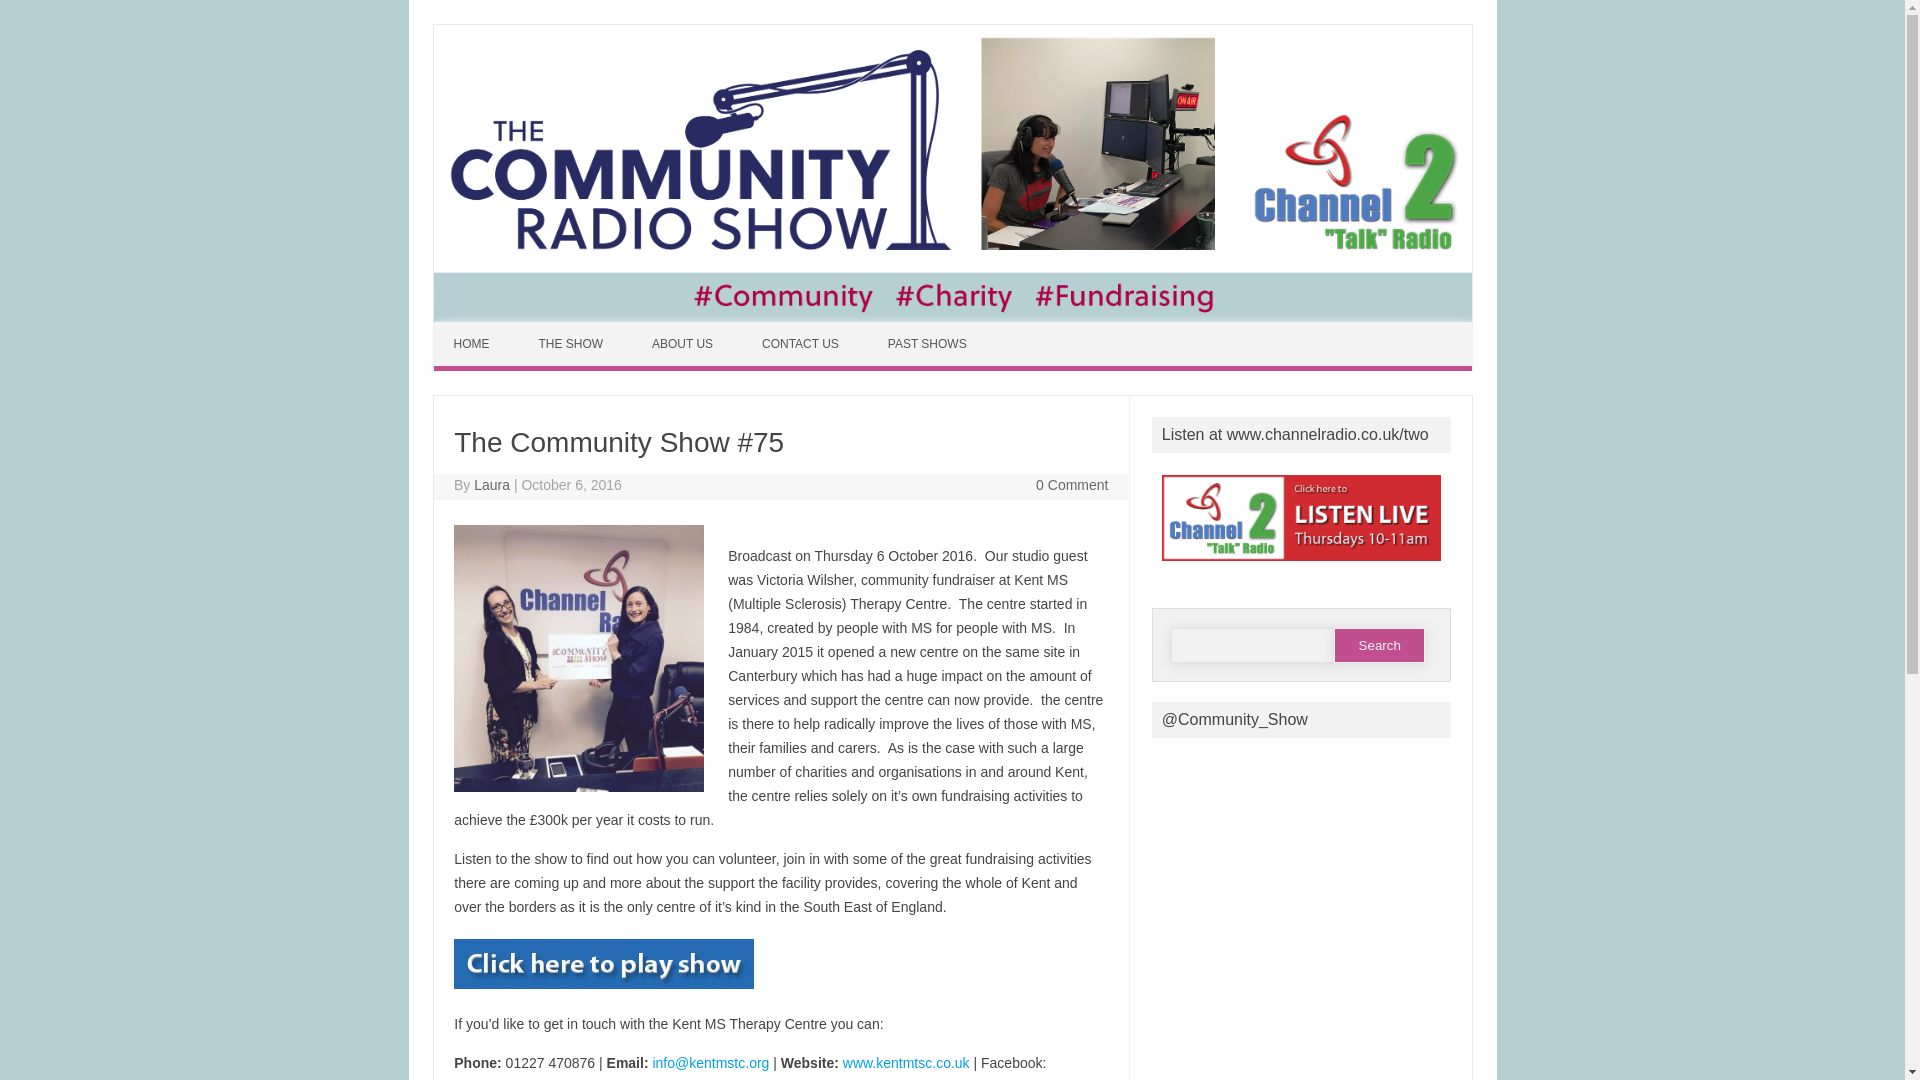 The height and width of the screenshot is (1080, 1920). Describe the element at coordinates (802, 344) in the screenshot. I see `CONTACT US` at that location.